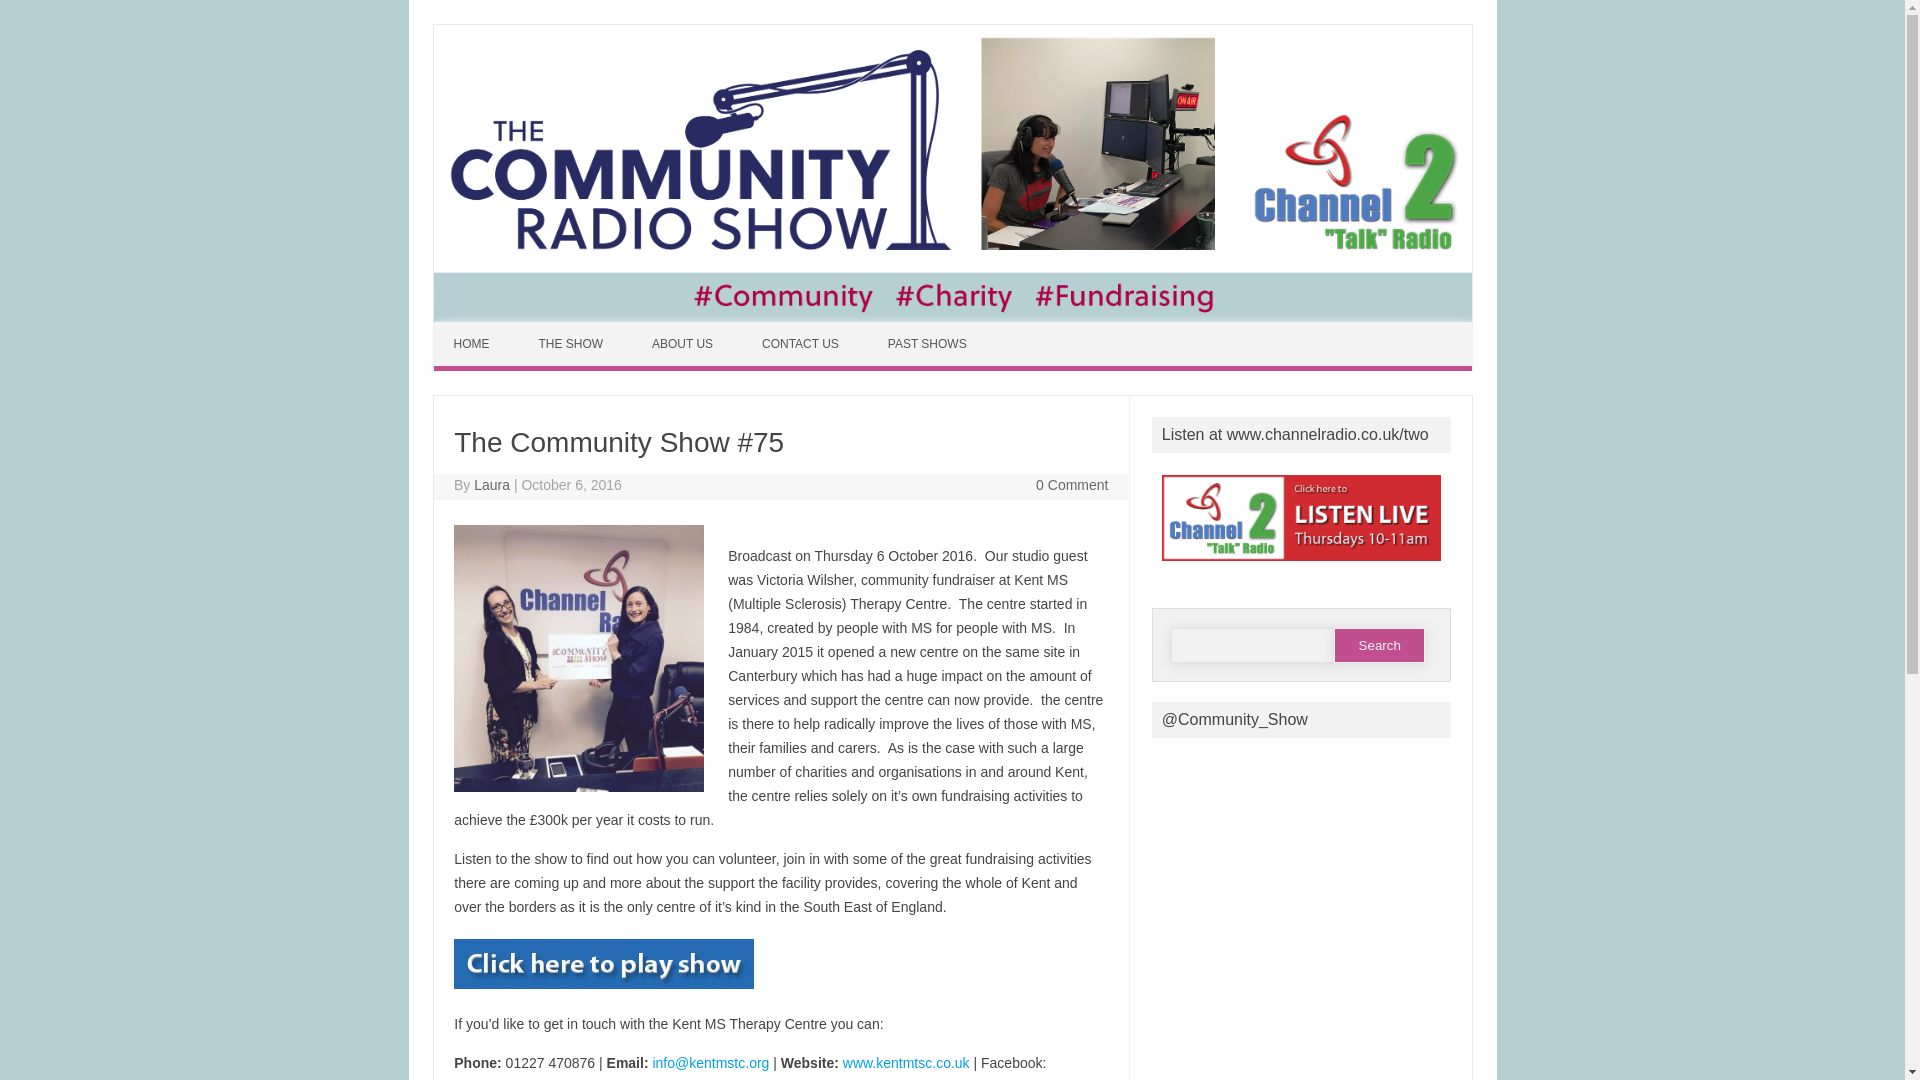 The height and width of the screenshot is (1080, 1920). Describe the element at coordinates (802, 344) in the screenshot. I see `CONTACT US` at that location.